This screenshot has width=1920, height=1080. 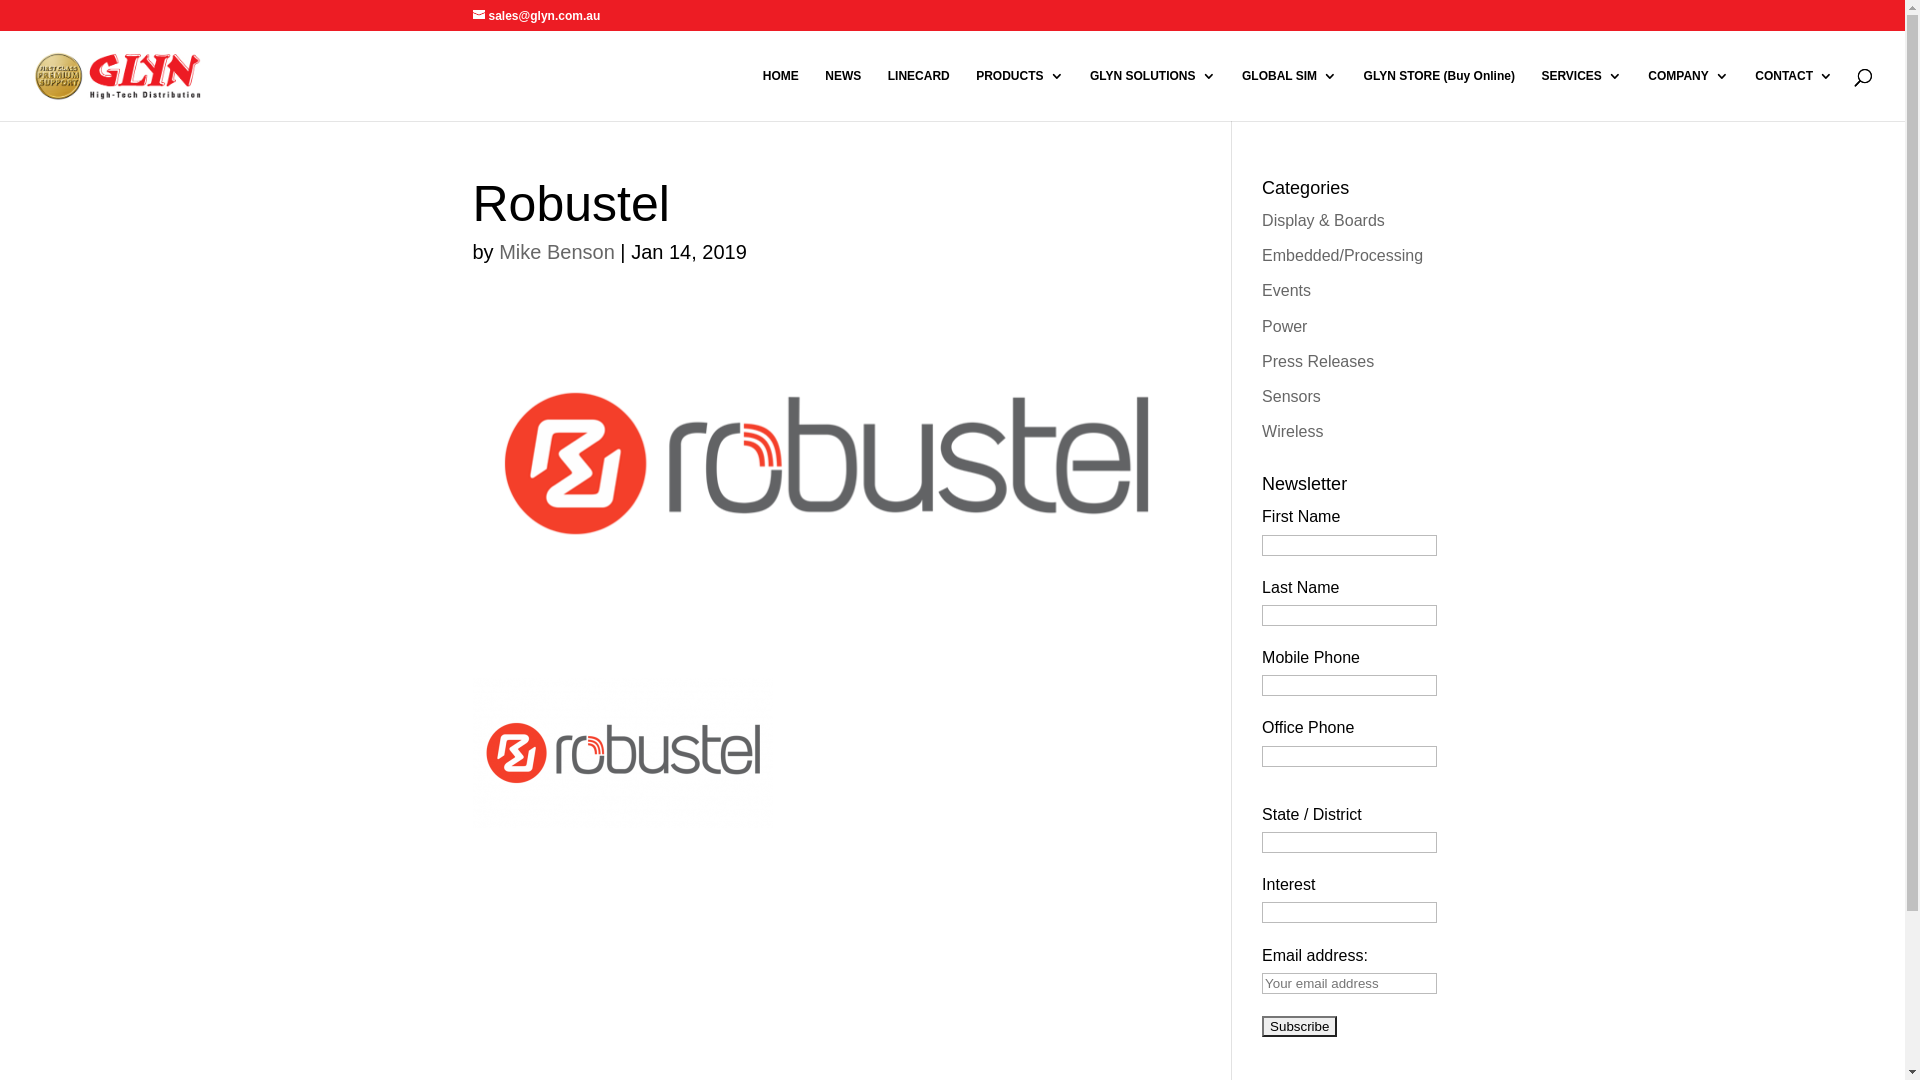 What do you see at coordinates (1153, 95) in the screenshot?
I see `GLYN SOLUTIONS` at bounding box center [1153, 95].